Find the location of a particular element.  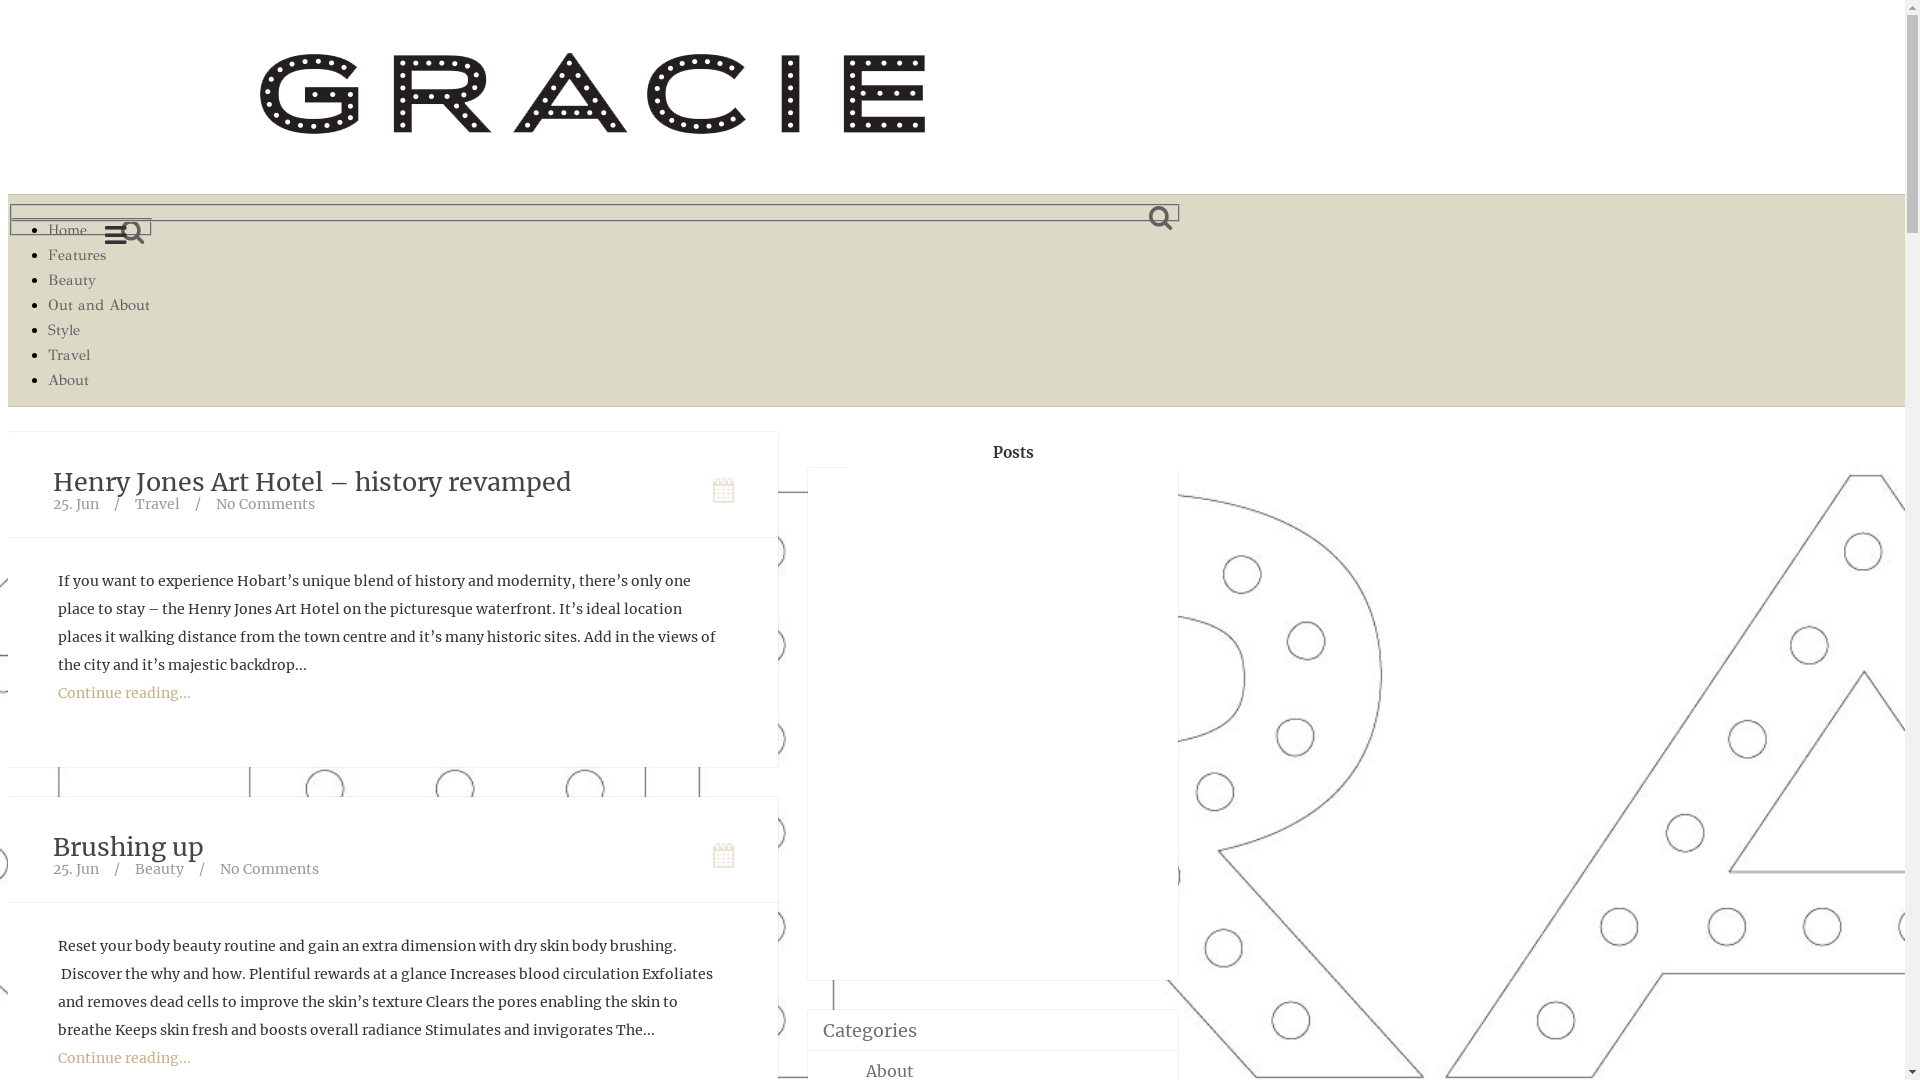

Features is located at coordinates (99, 256).